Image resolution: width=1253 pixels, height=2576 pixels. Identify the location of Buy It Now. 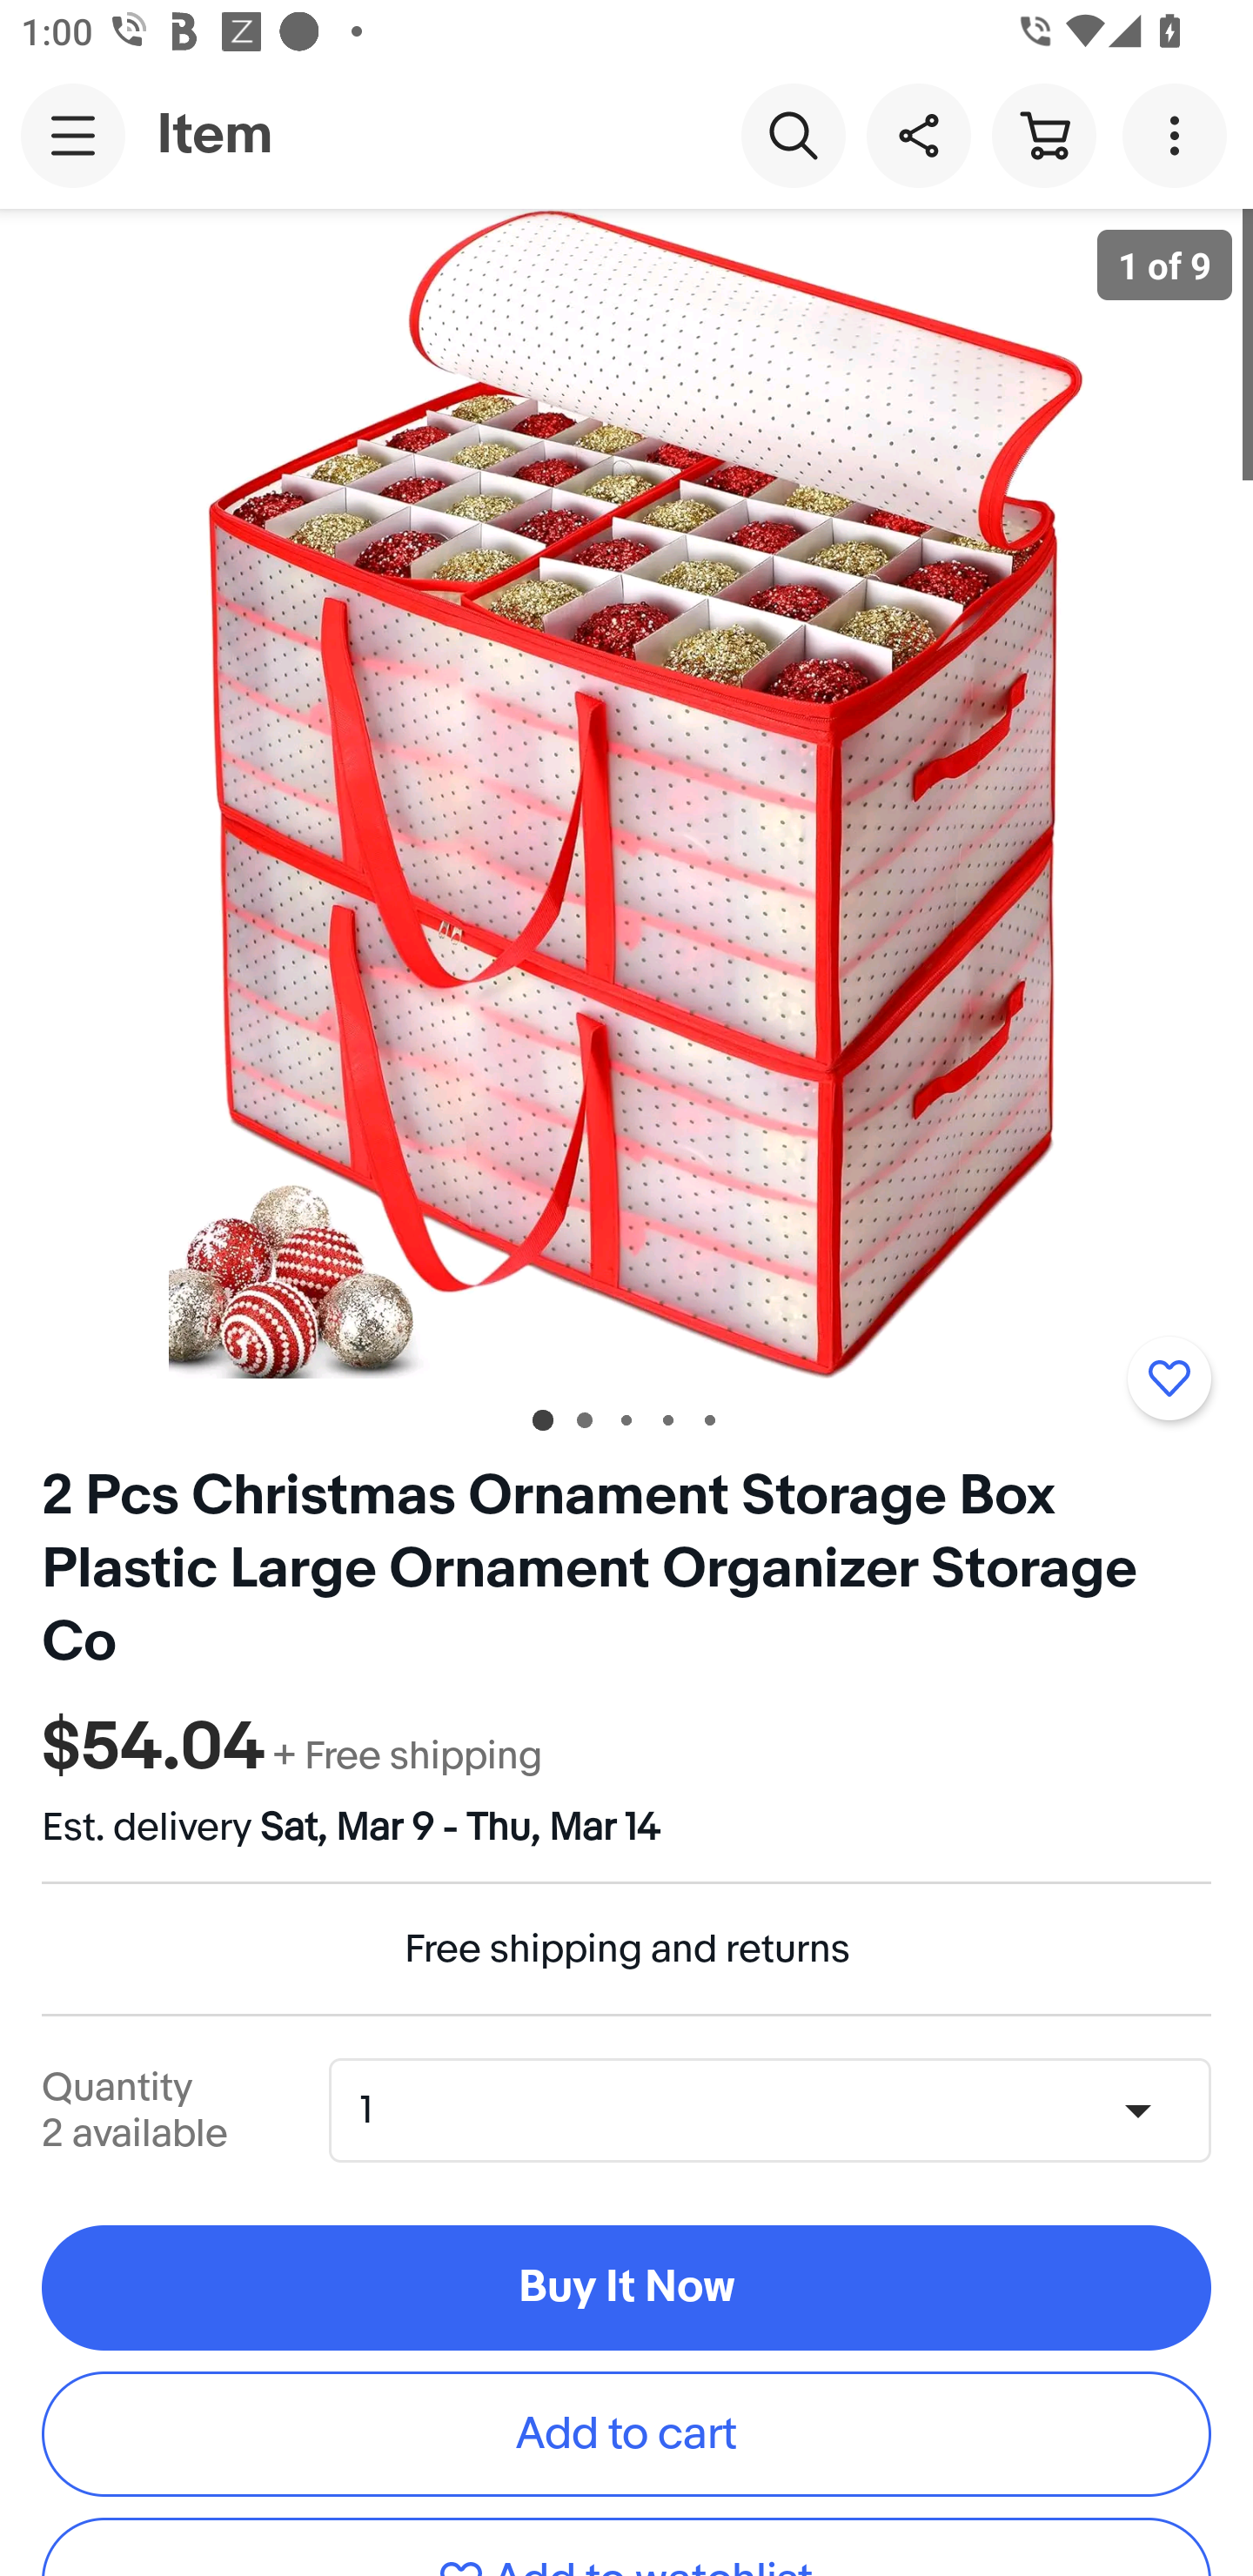
(626, 2287).